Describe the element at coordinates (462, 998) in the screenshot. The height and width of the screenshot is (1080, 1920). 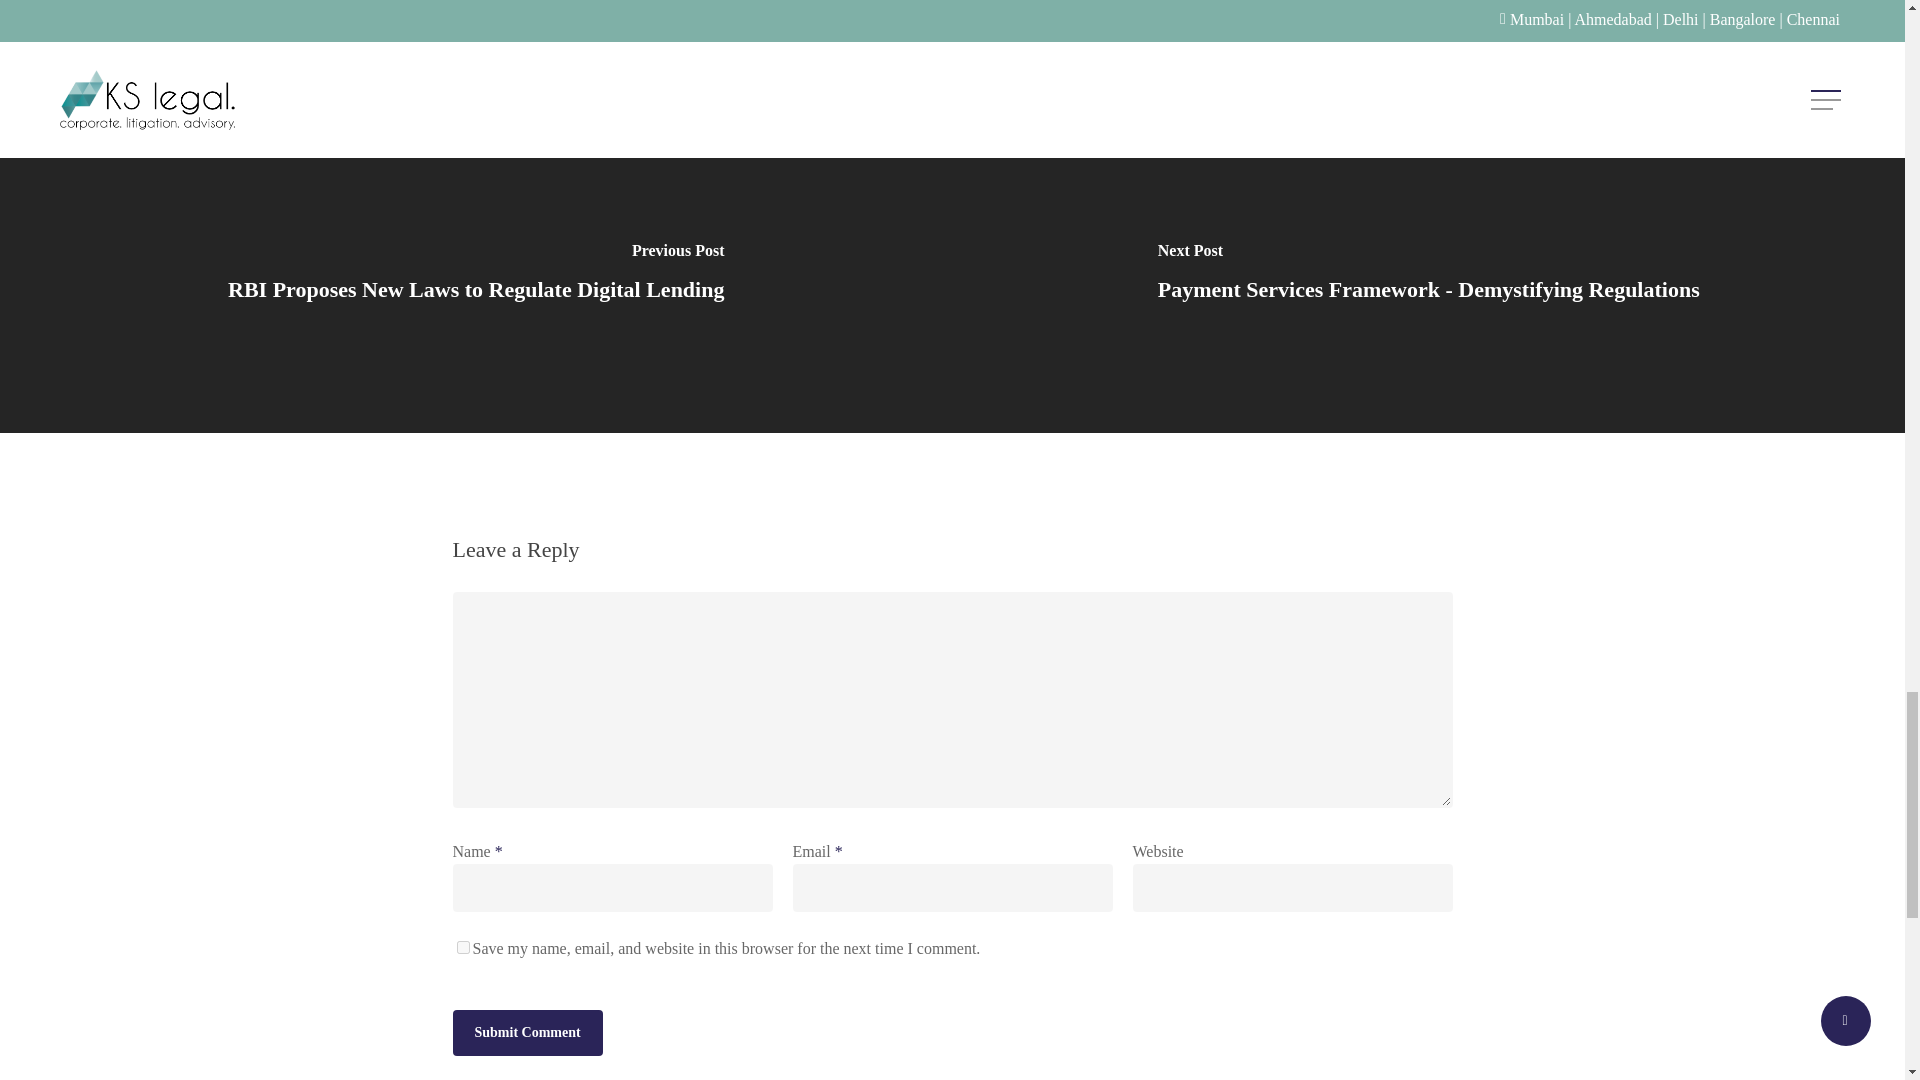
I see `yes` at that location.